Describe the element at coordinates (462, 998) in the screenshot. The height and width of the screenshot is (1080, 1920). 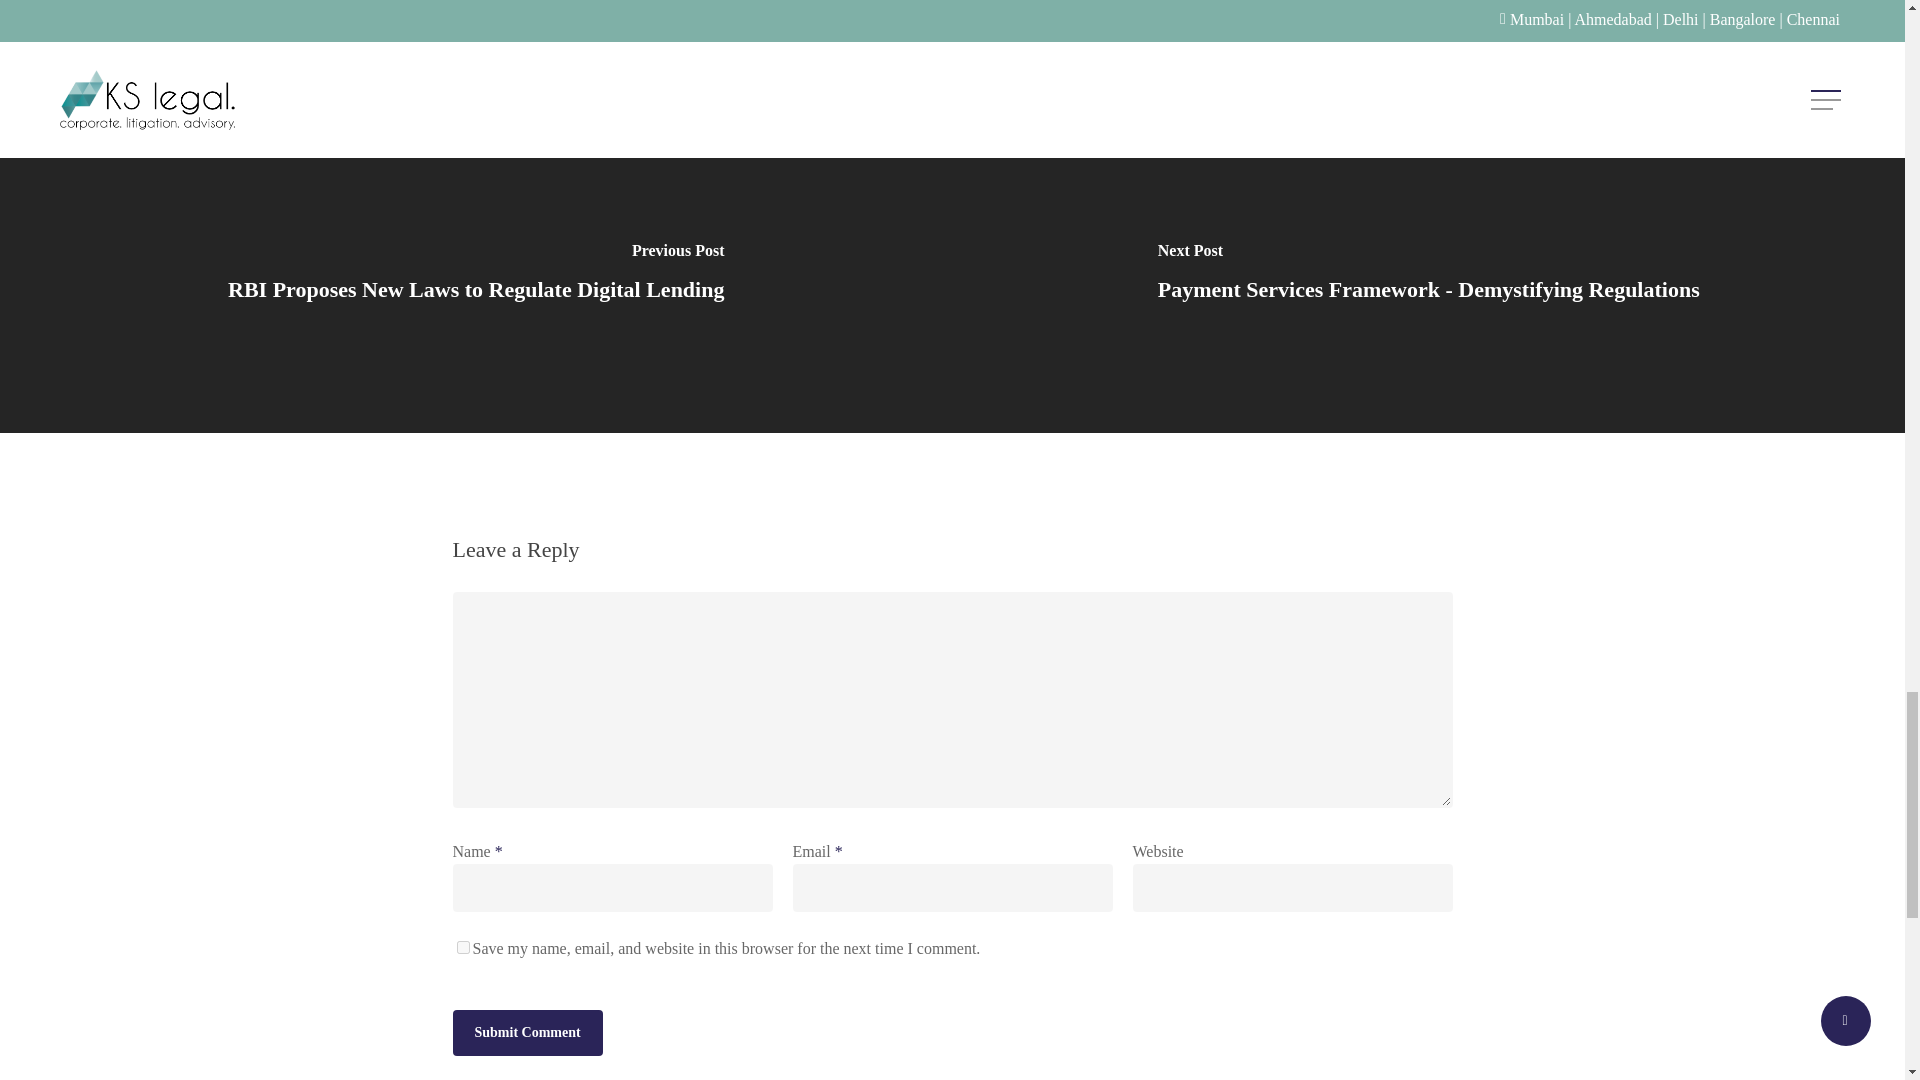
I see `yes` at that location.